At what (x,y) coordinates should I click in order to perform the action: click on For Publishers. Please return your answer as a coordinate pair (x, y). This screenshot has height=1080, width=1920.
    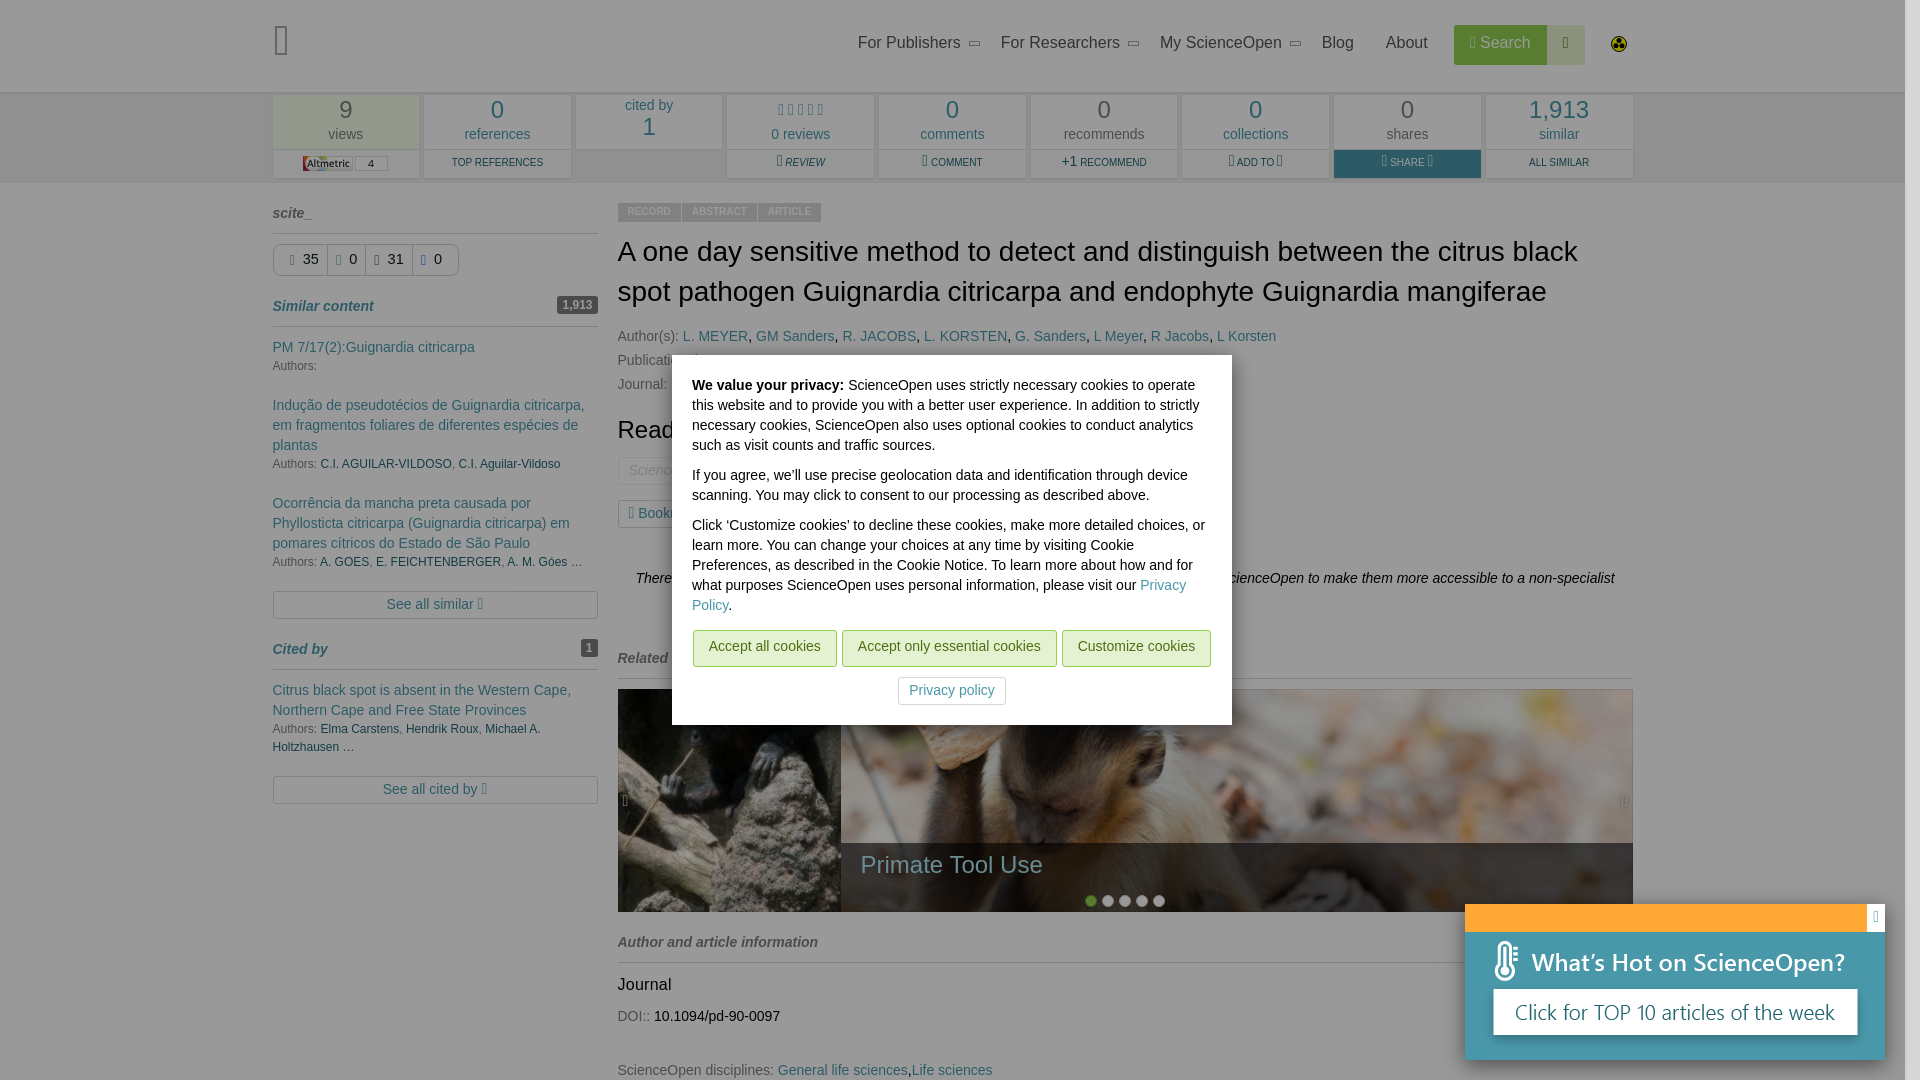
    Looking at the image, I should click on (1500, 44).